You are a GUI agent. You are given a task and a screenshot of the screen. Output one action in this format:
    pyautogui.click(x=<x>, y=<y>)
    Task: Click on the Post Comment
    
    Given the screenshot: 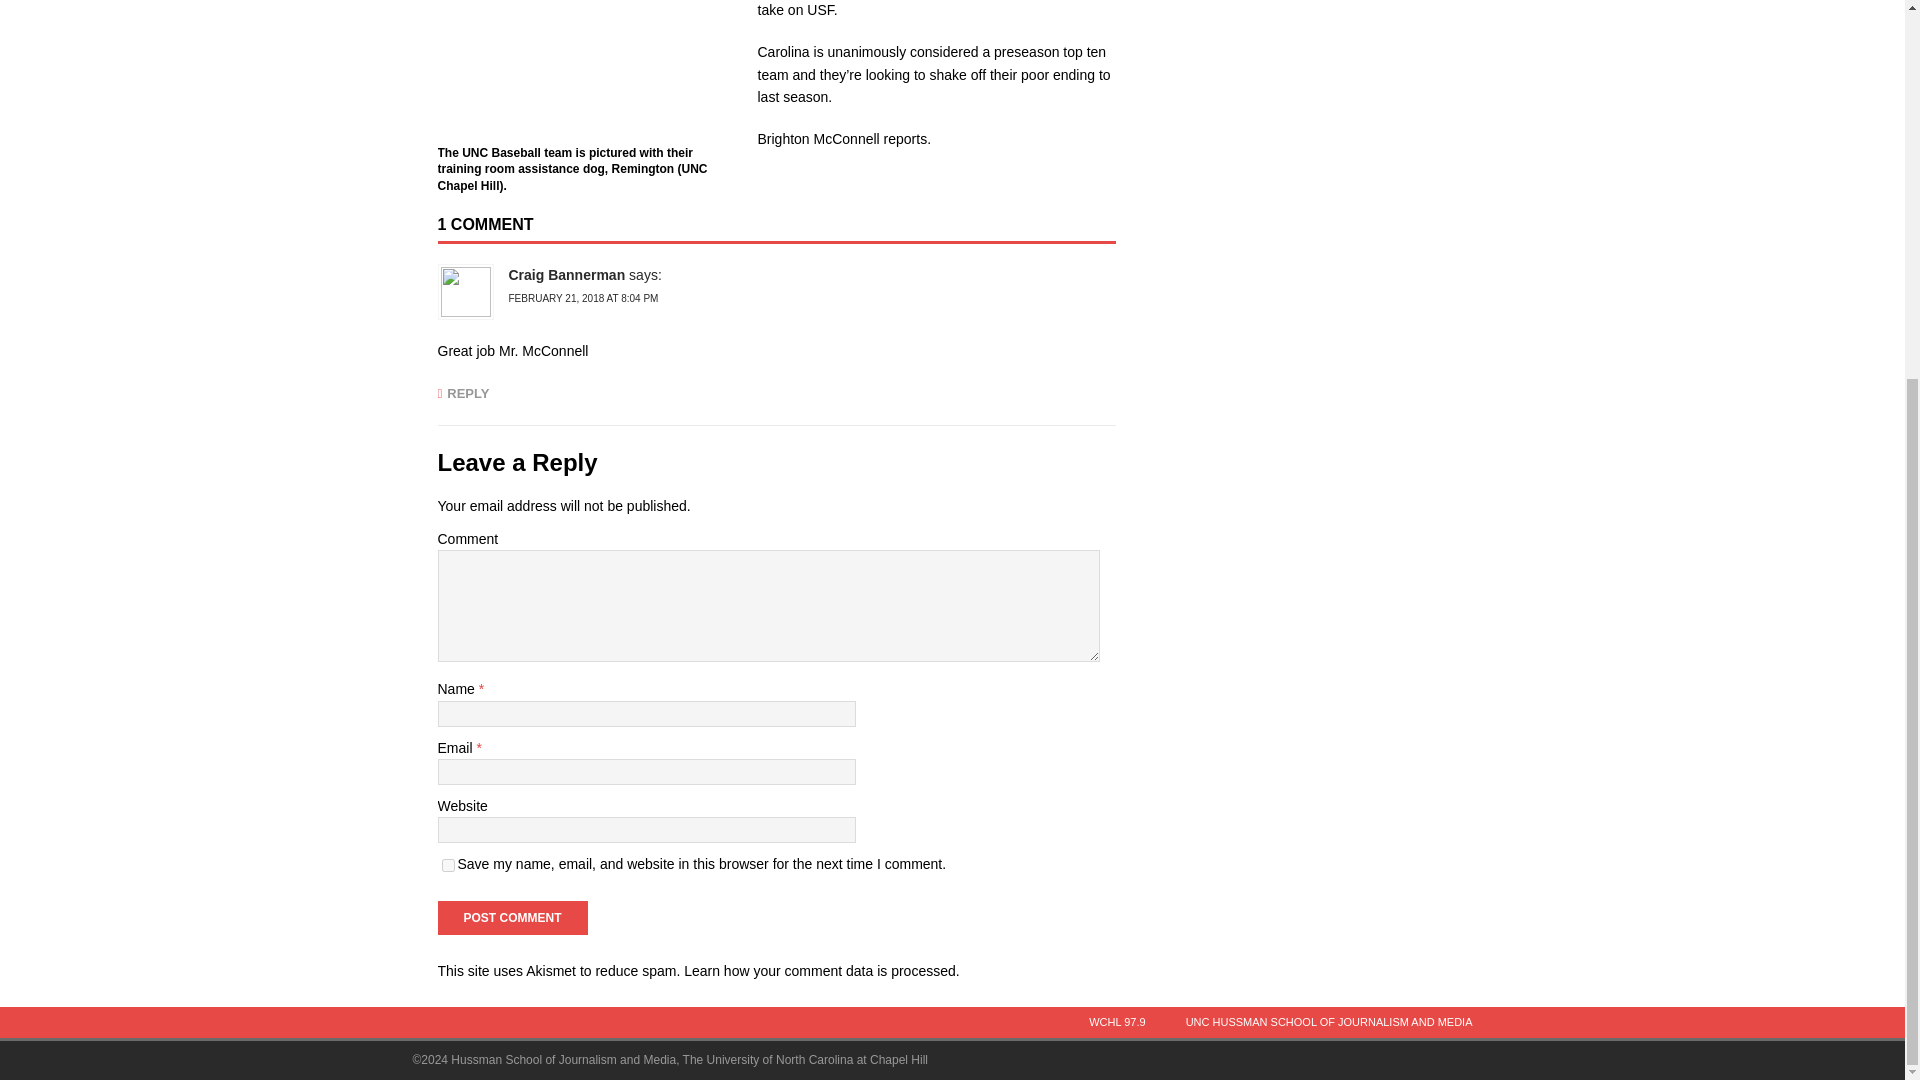 What is the action you would take?
    pyautogui.click(x=512, y=918)
    